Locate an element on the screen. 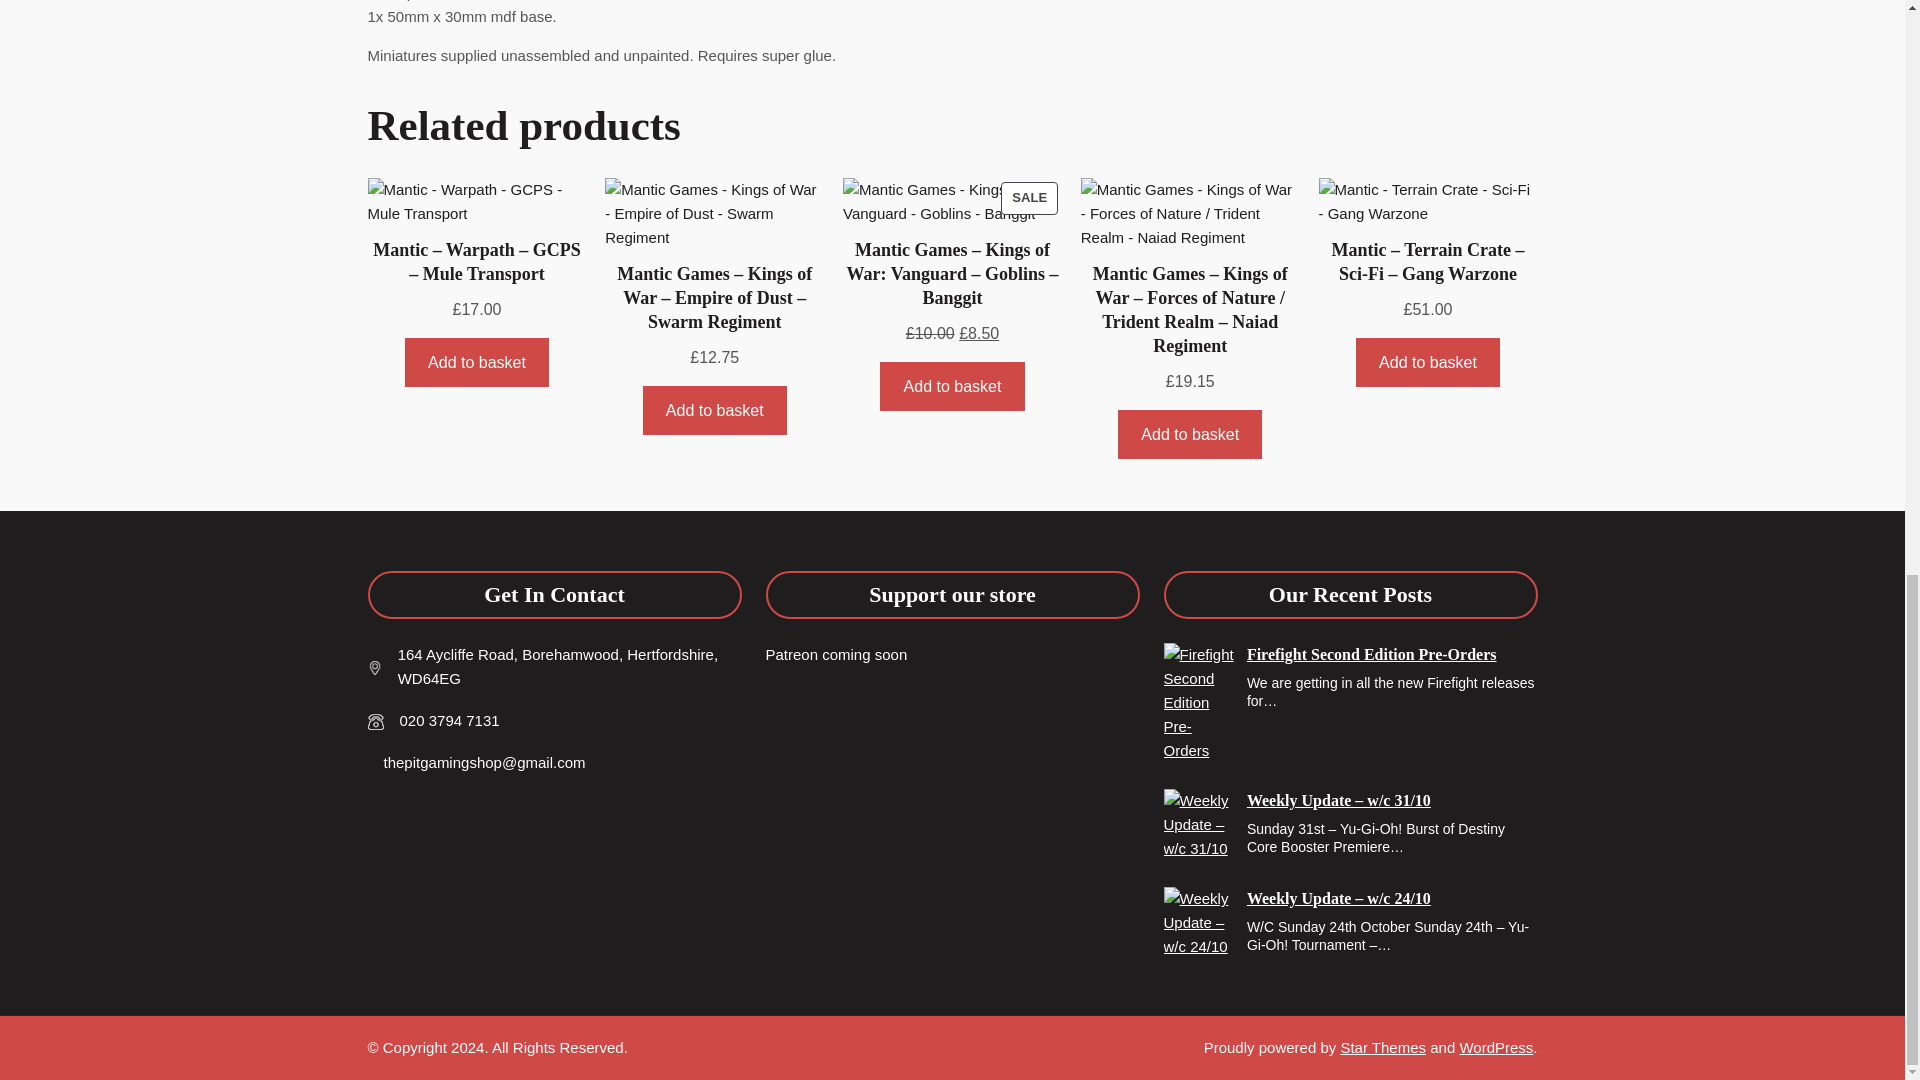 This screenshot has height=1080, width=1920. Add to basket is located at coordinates (715, 410).